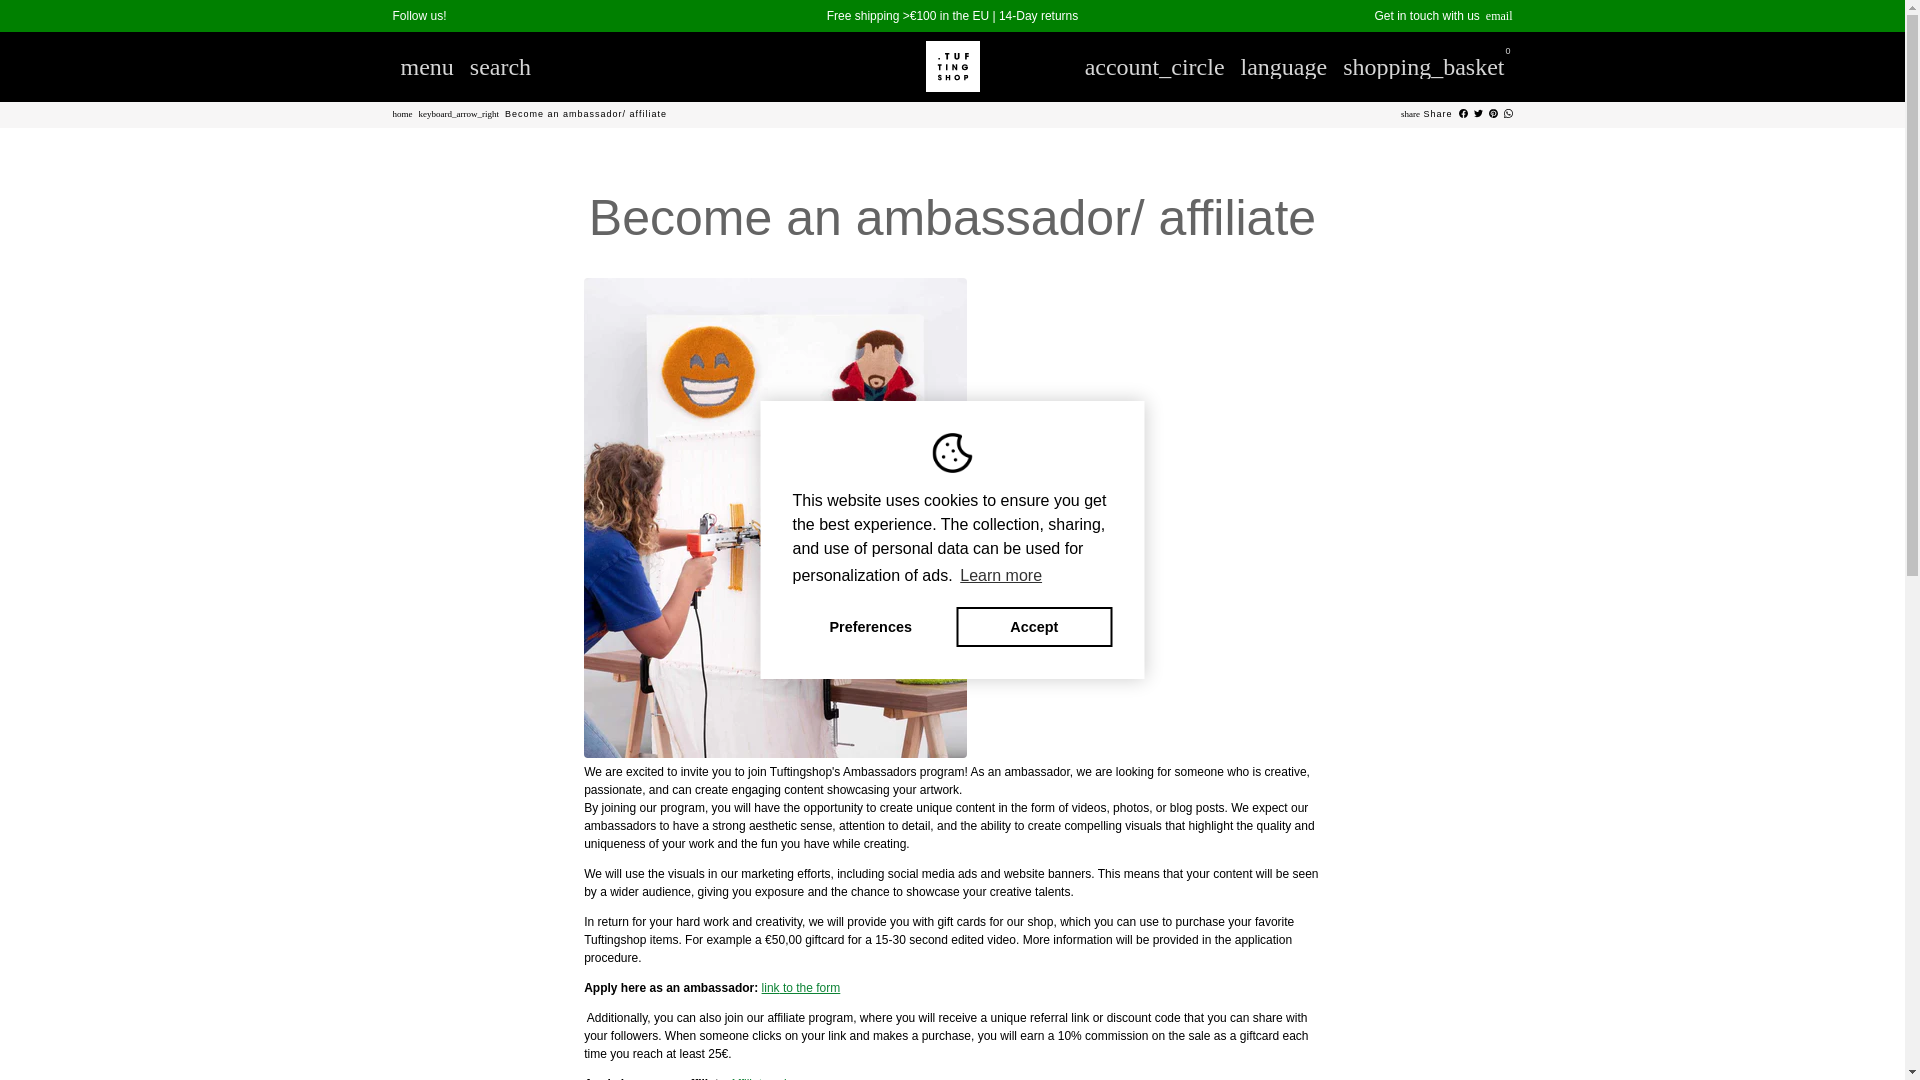  What do you see at coordinates (1034, 626) in the screenshot?
I see `Accept` at bounding box center [1034, 626].